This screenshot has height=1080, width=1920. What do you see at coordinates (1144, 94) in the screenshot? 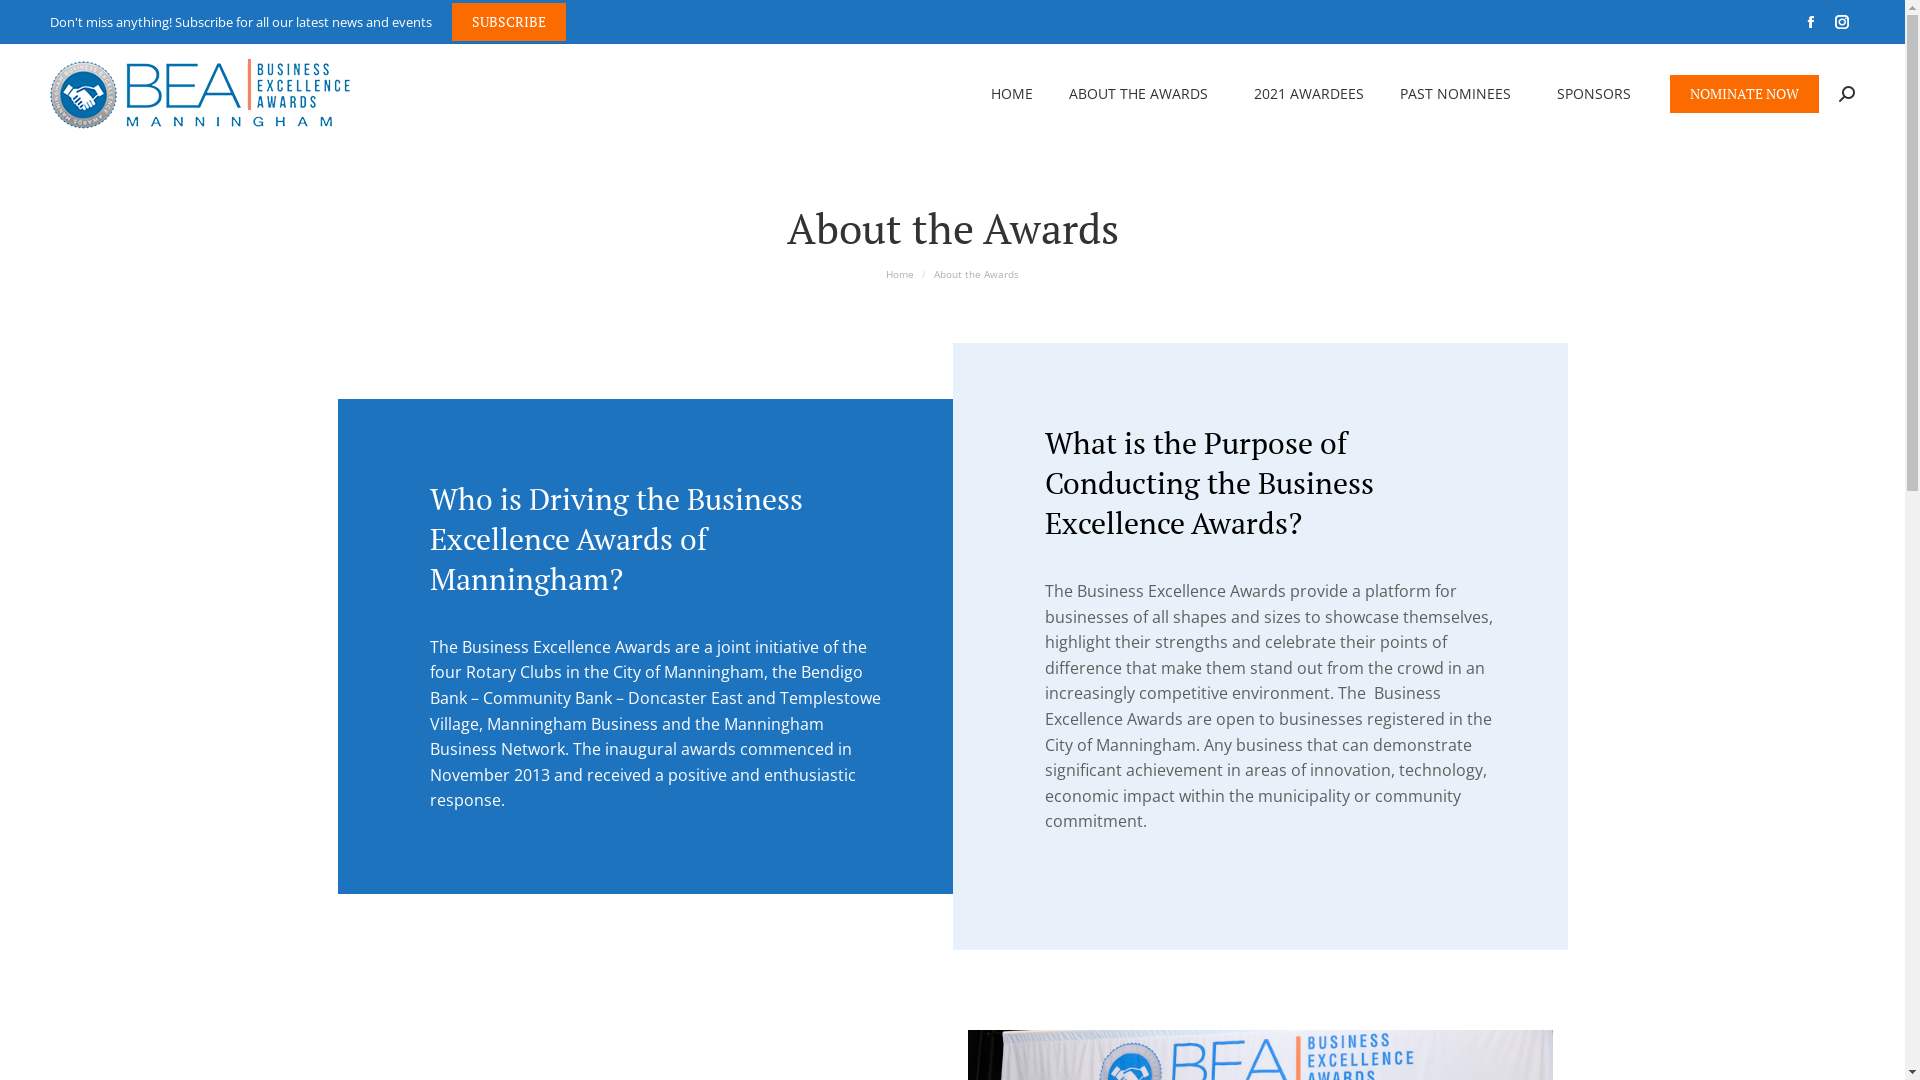
I see `ABOUT THE AWARDS` at bounding box center [1144, 94].